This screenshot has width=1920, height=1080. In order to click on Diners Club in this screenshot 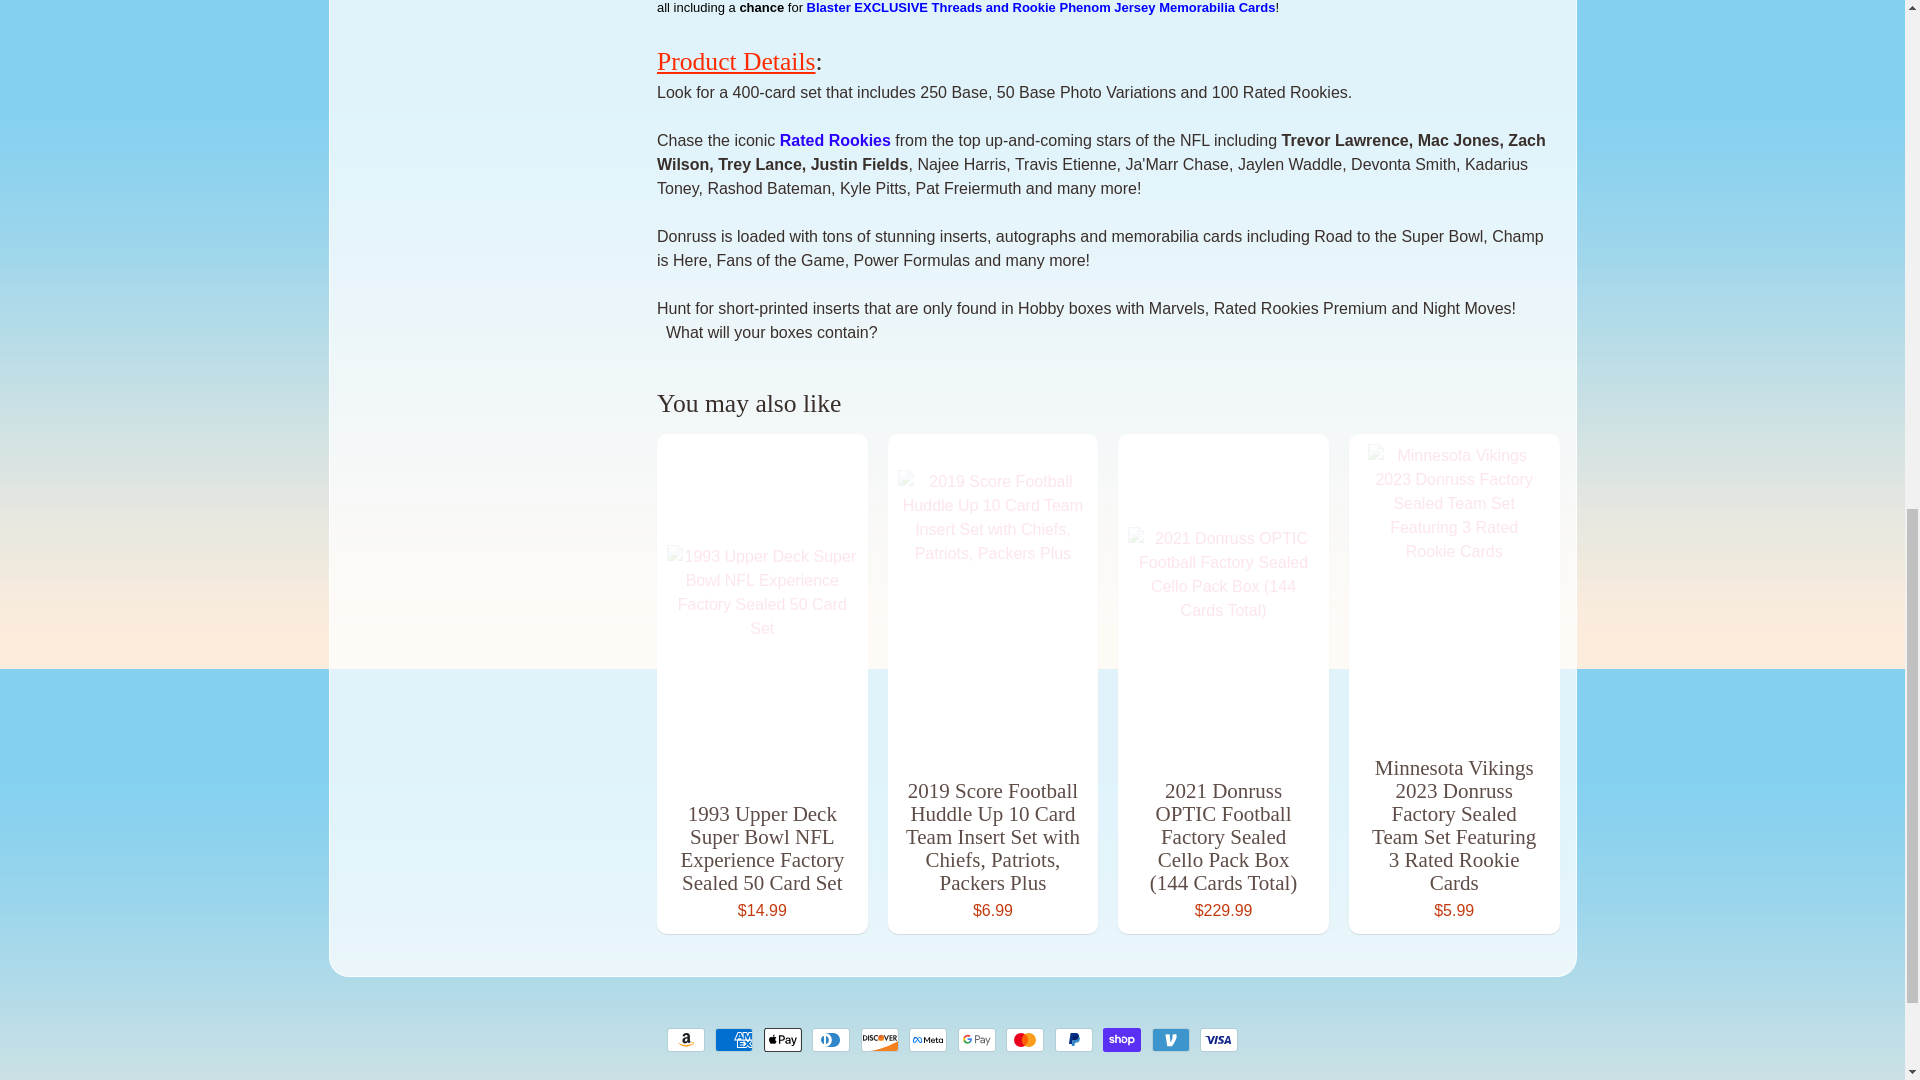, I will do `click(831, 1040)`.